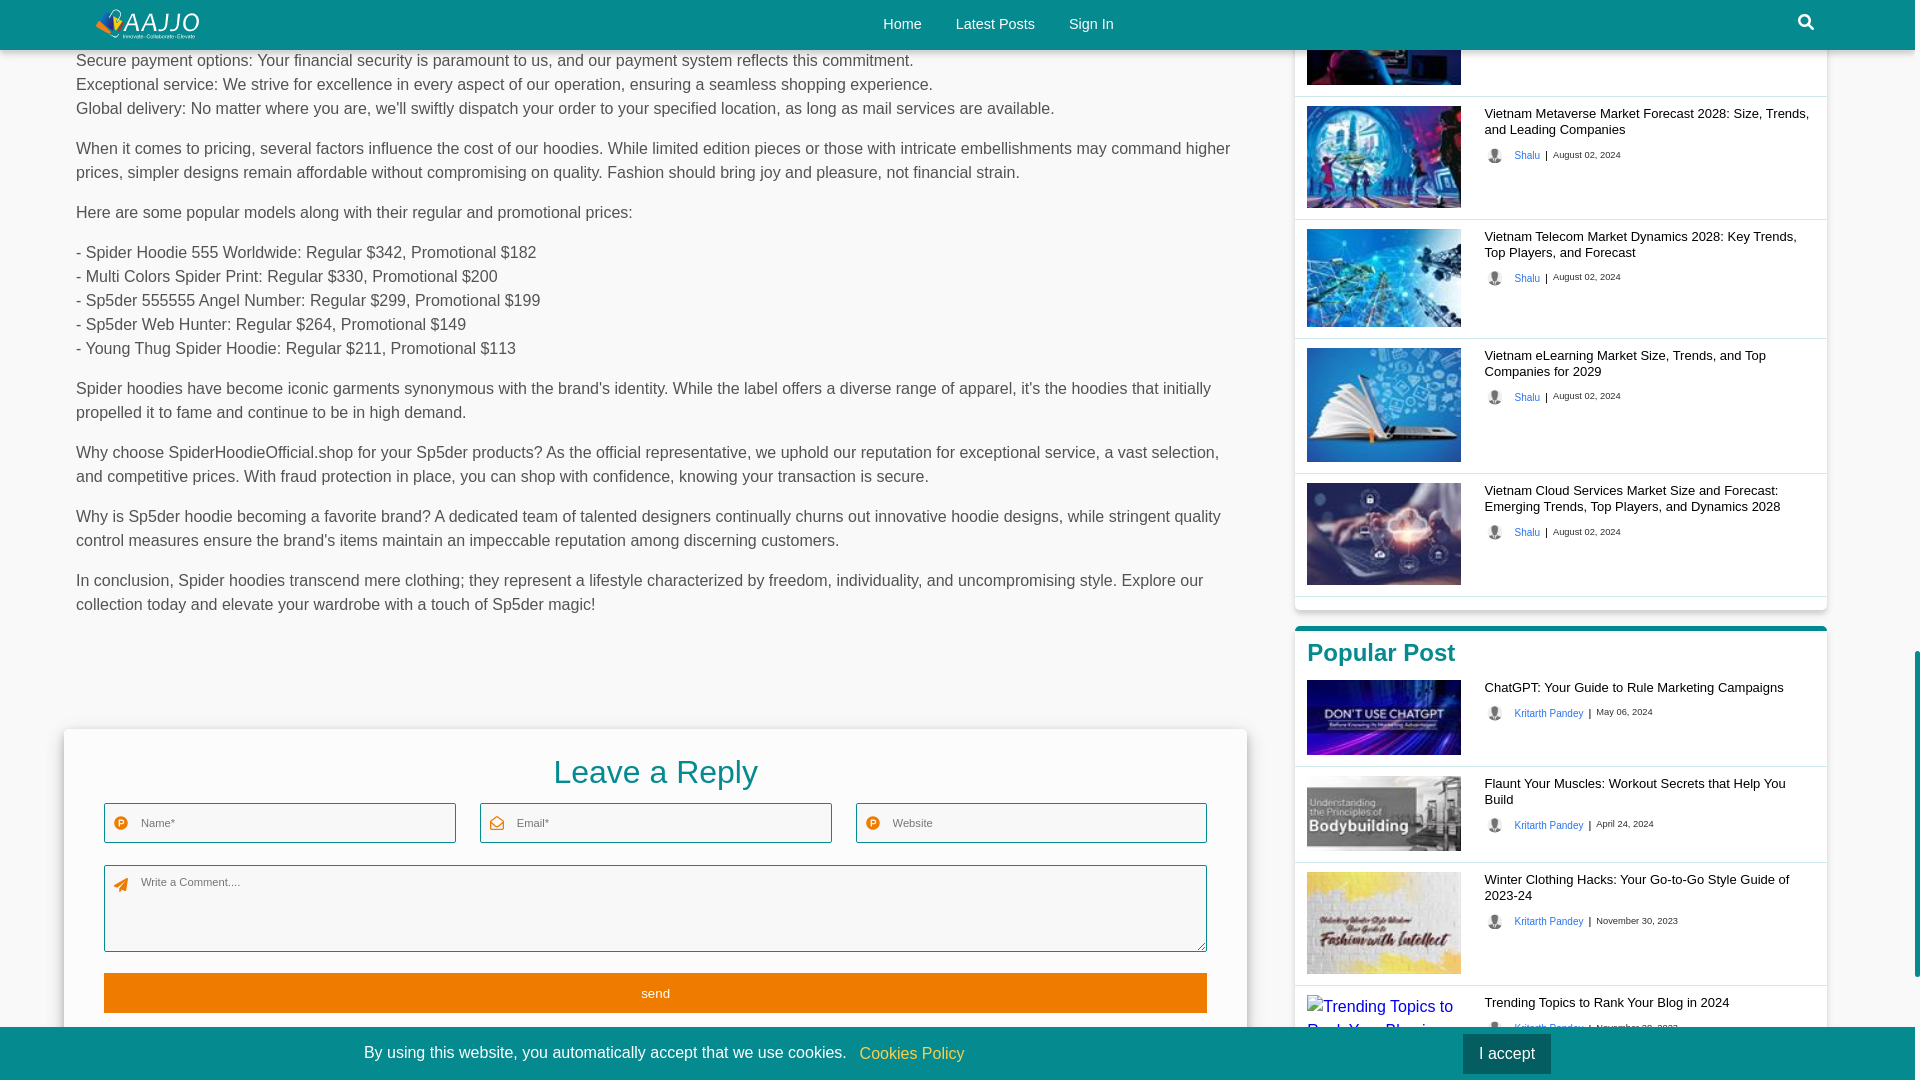 Image resolution: width=1920 pixels, height=1080 pixels. What do you see at coordinates (655, 993) in the screenshot?
I see `send` at bounding box center [655, 993].